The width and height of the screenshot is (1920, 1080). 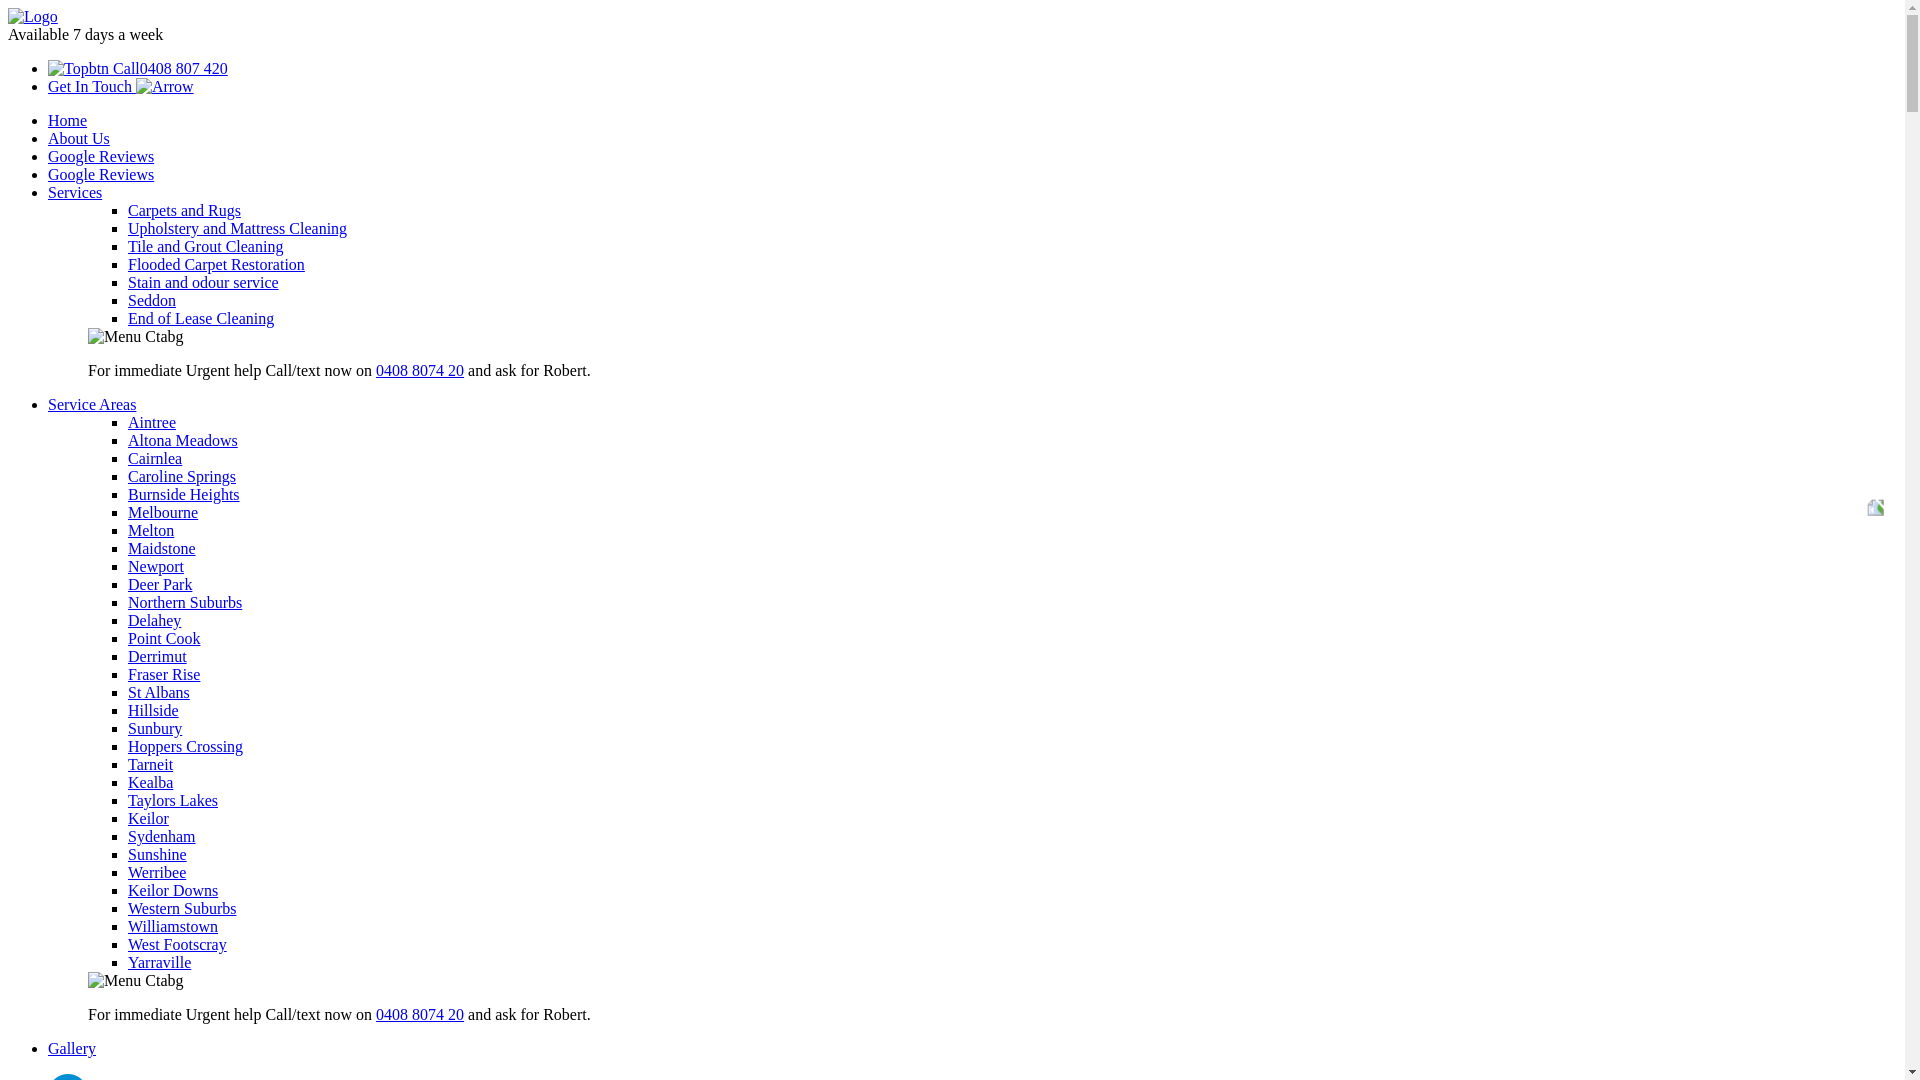 What do you see at coordinates (138, 68) in the screenshot?
I see `0408 807 420` at bounding box center [138, 68].